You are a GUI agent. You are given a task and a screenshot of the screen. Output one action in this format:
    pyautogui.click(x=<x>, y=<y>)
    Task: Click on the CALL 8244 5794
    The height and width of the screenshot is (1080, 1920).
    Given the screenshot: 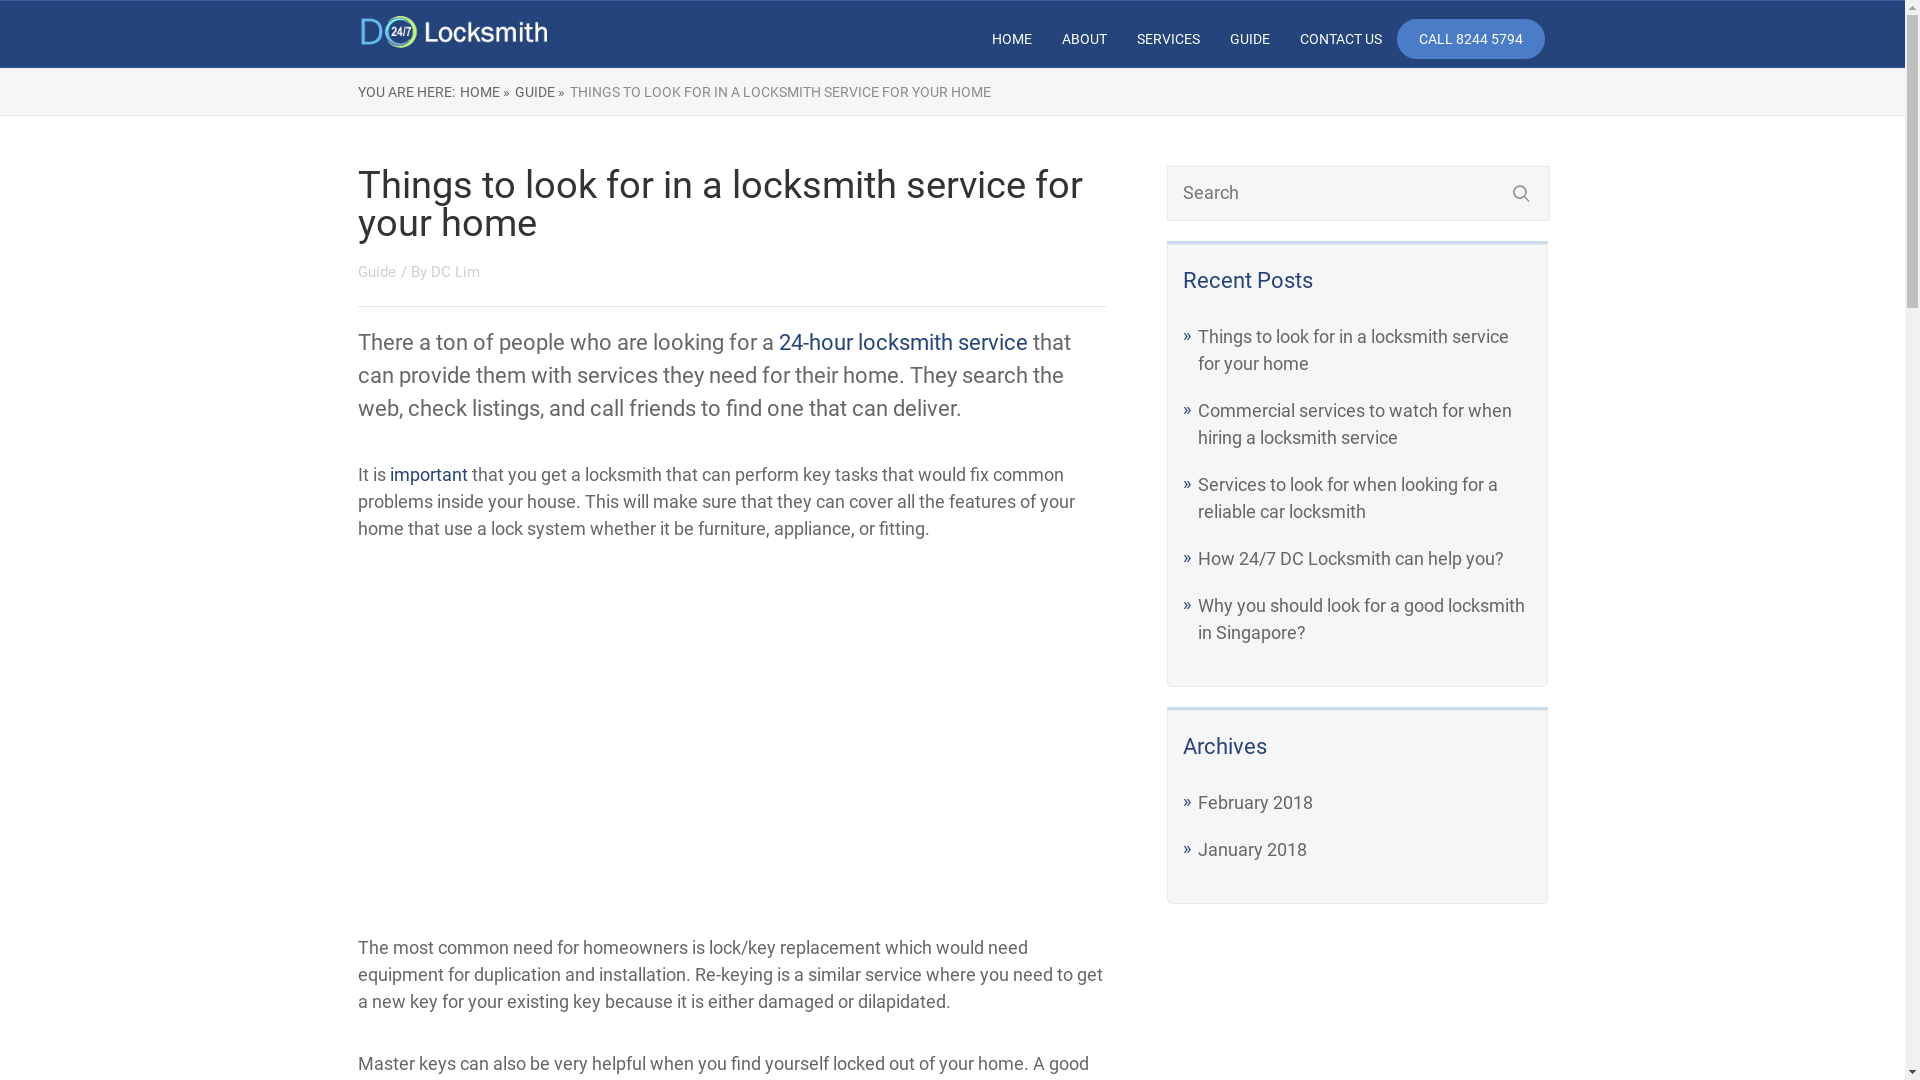 What is the action you would take?
    pyautogui.click(x=1471, y=39)
    